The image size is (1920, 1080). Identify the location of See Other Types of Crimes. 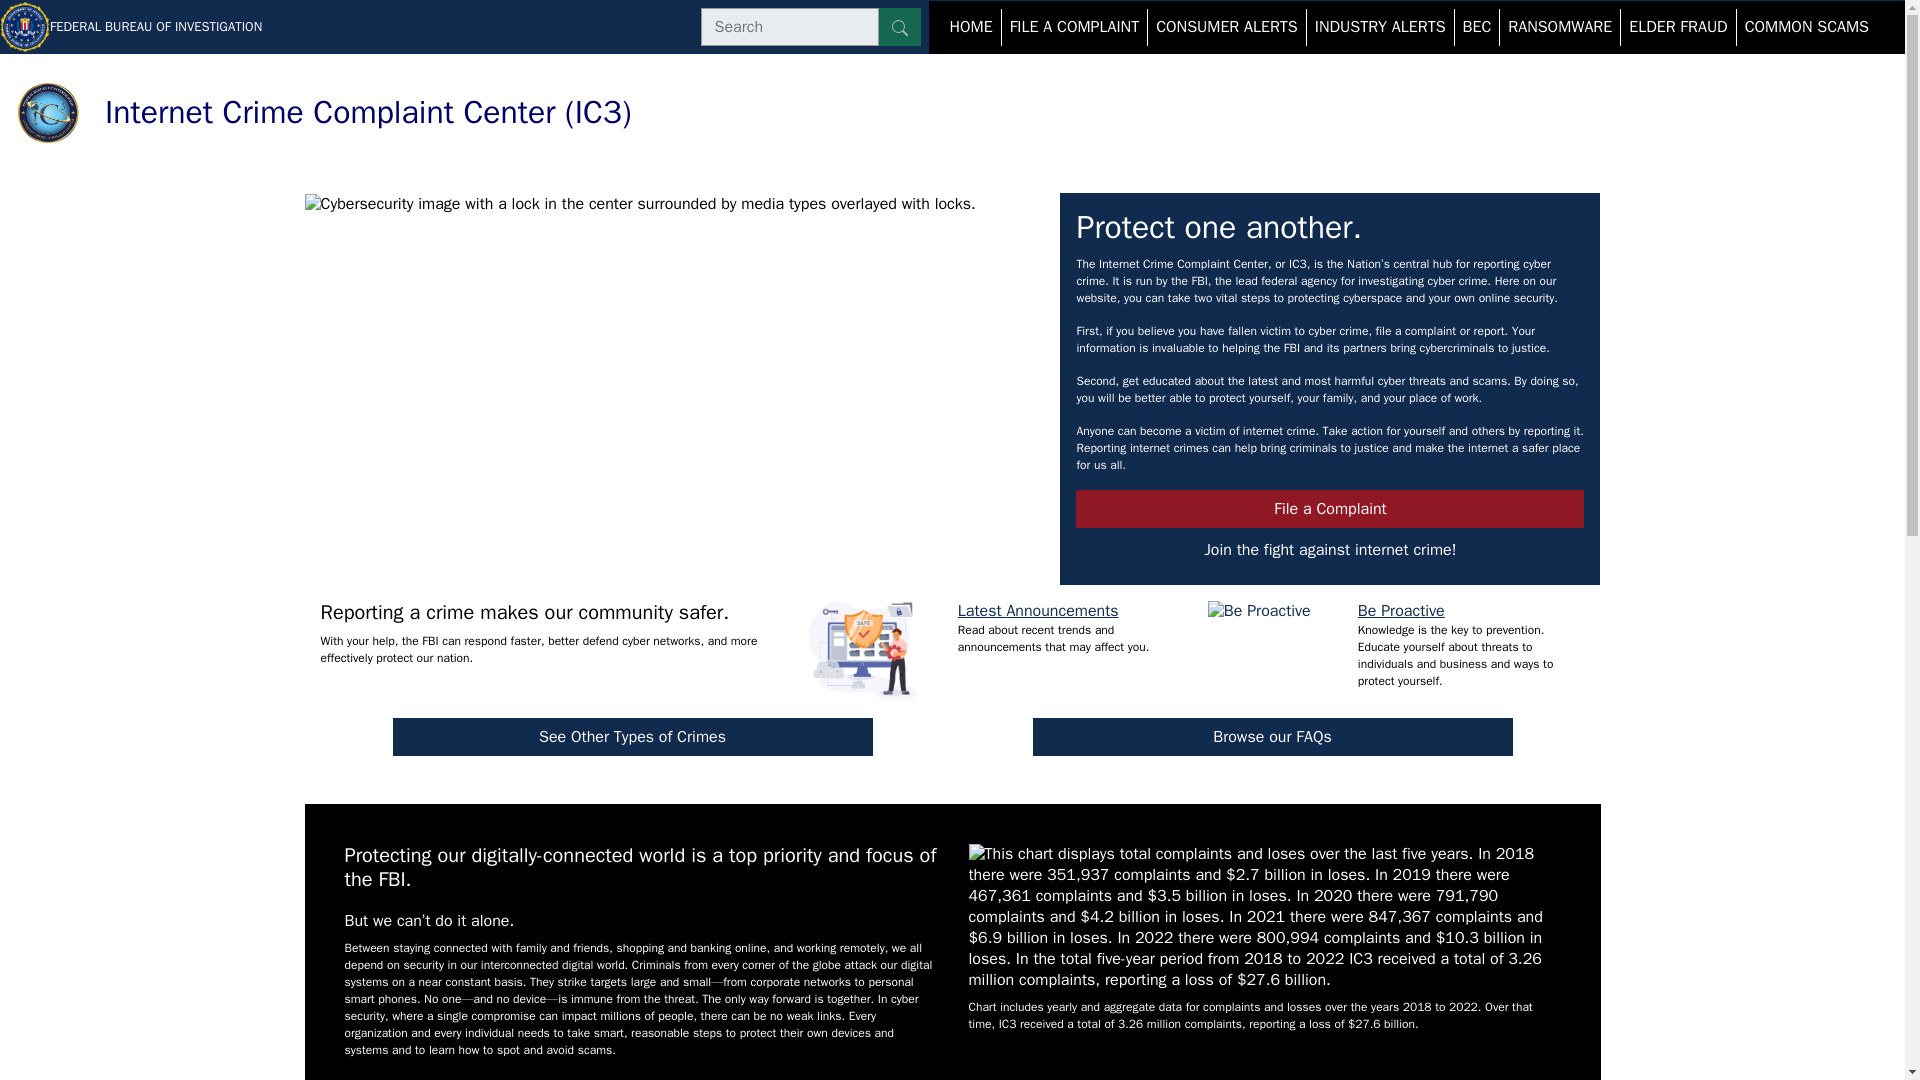
(631, 737).